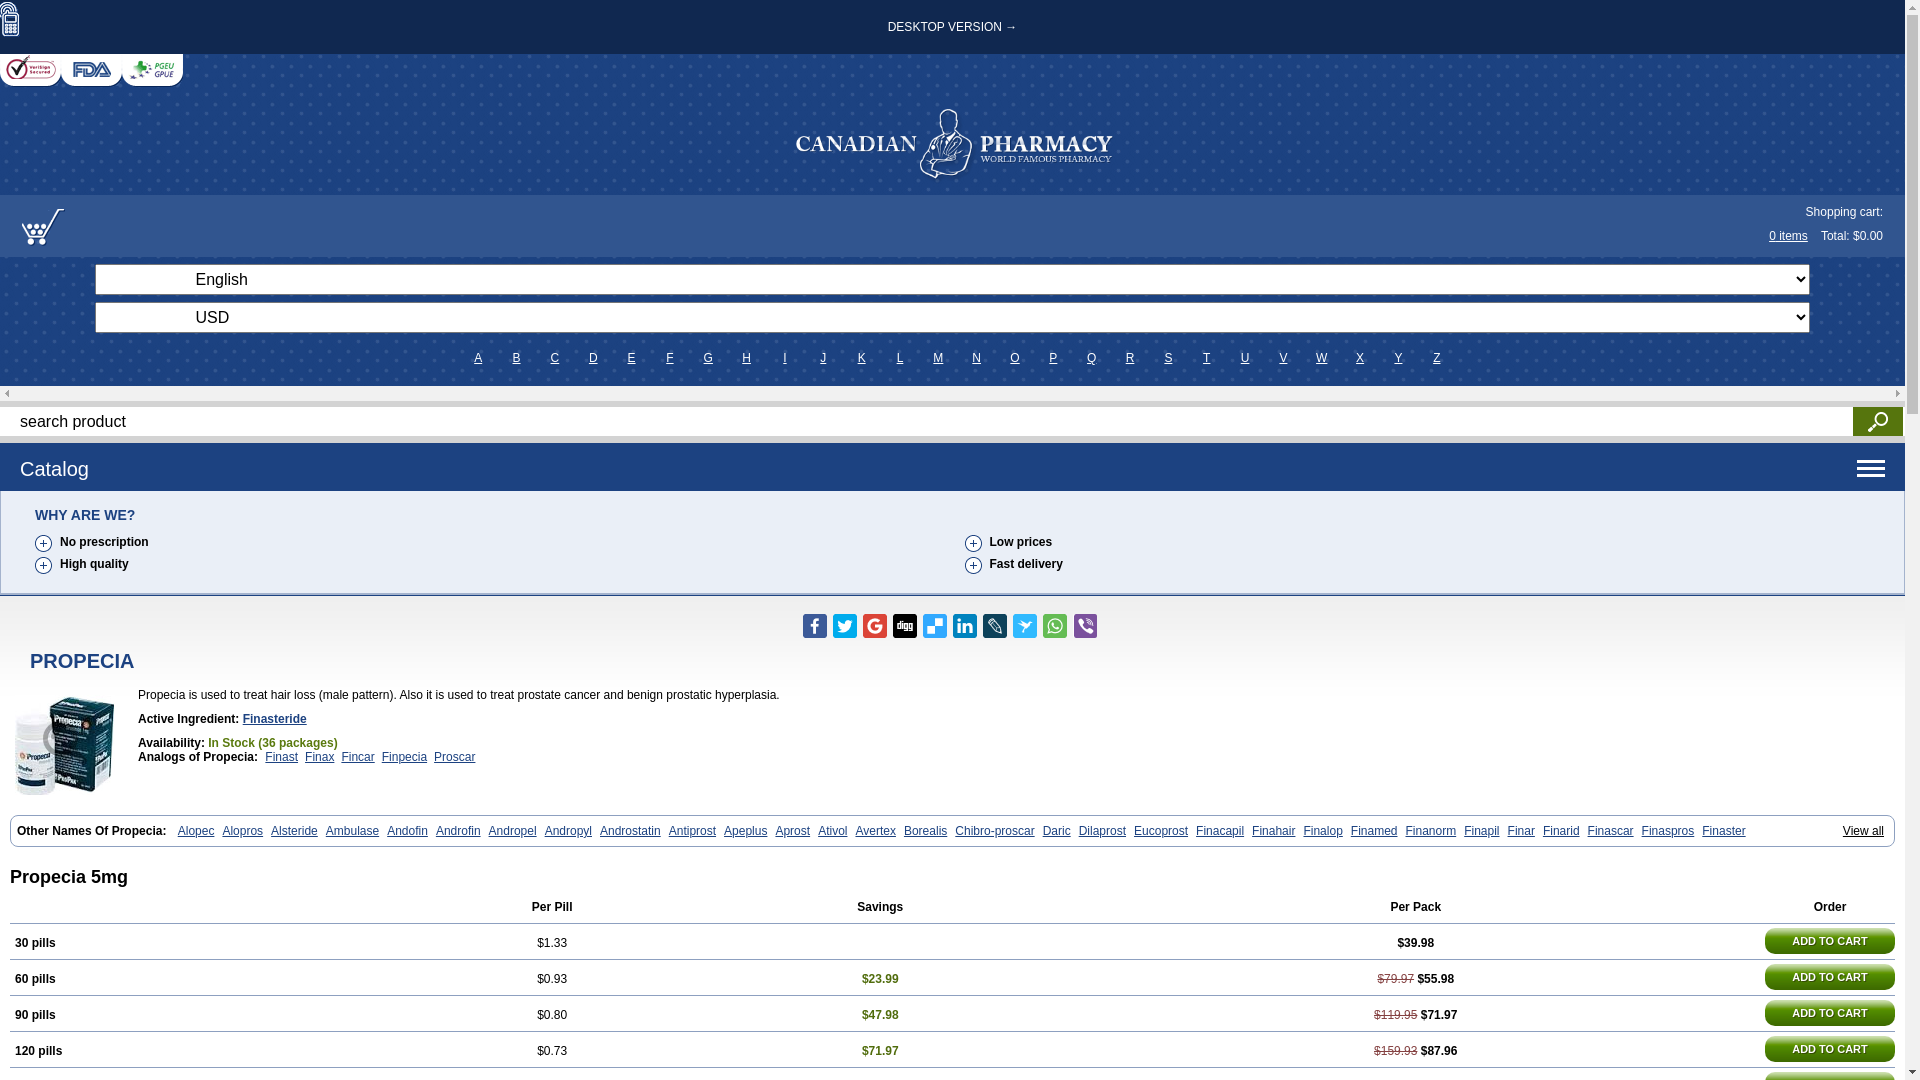 The height and width of the screenshot is (1080, 1920). Describe the element at coordinates (952, 226) in the screenshot. I see `Shopping cart:
0 items    Total: $0.00` at that location.